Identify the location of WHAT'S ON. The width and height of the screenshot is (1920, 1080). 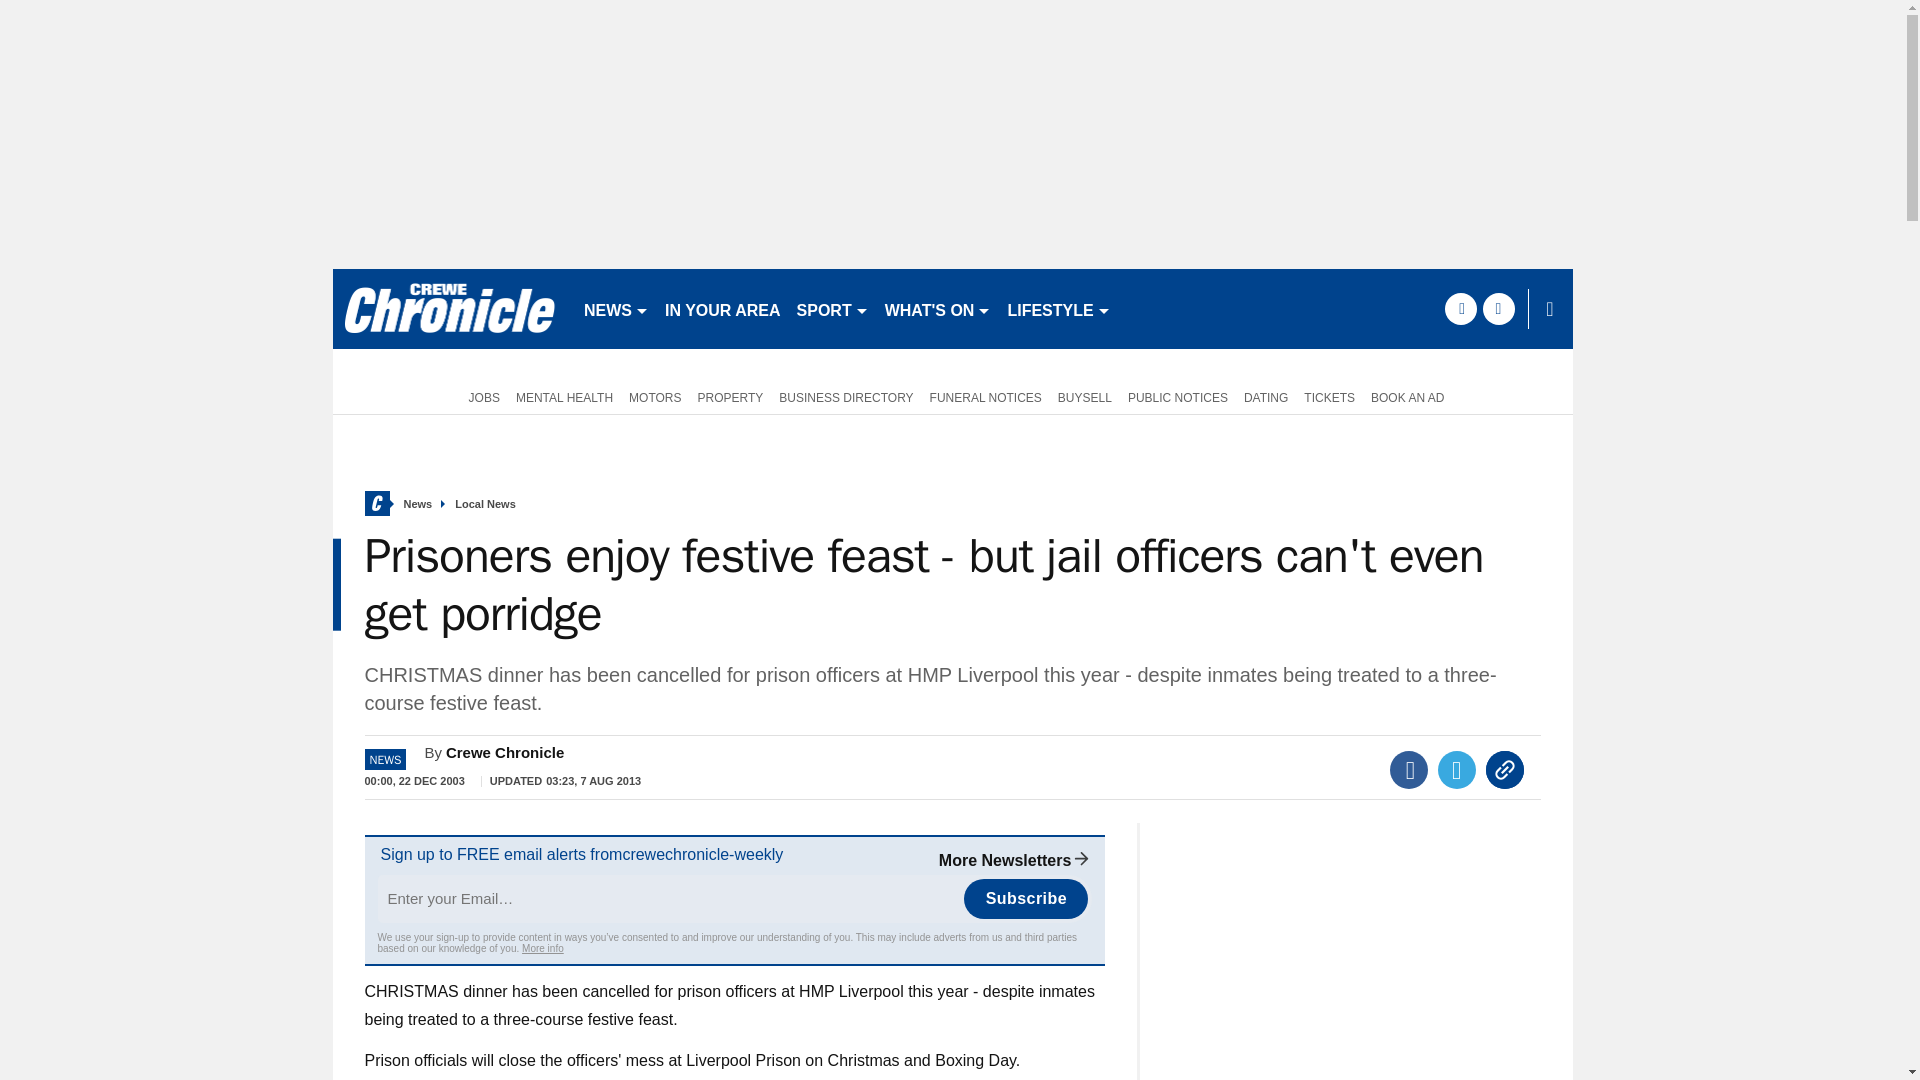
(938, 308).